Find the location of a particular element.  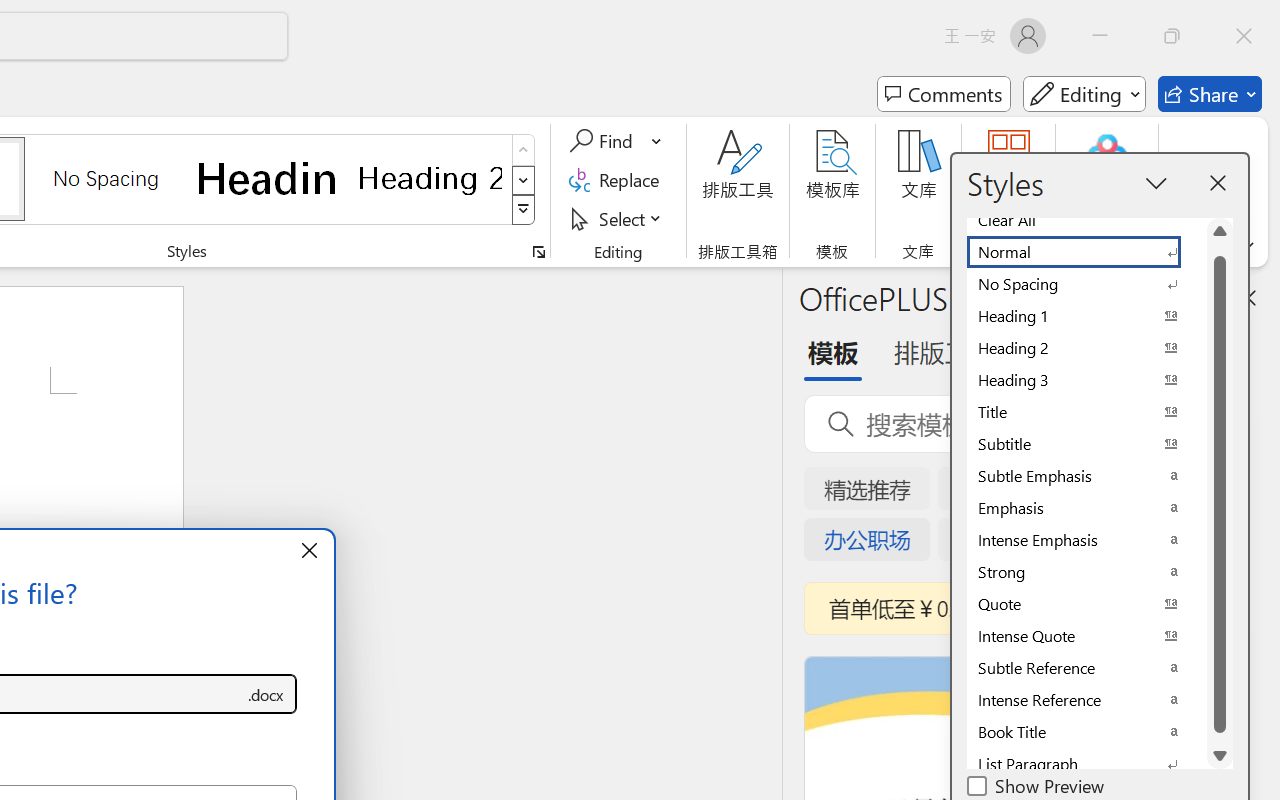

Row up is located at coordinates (524, 150).